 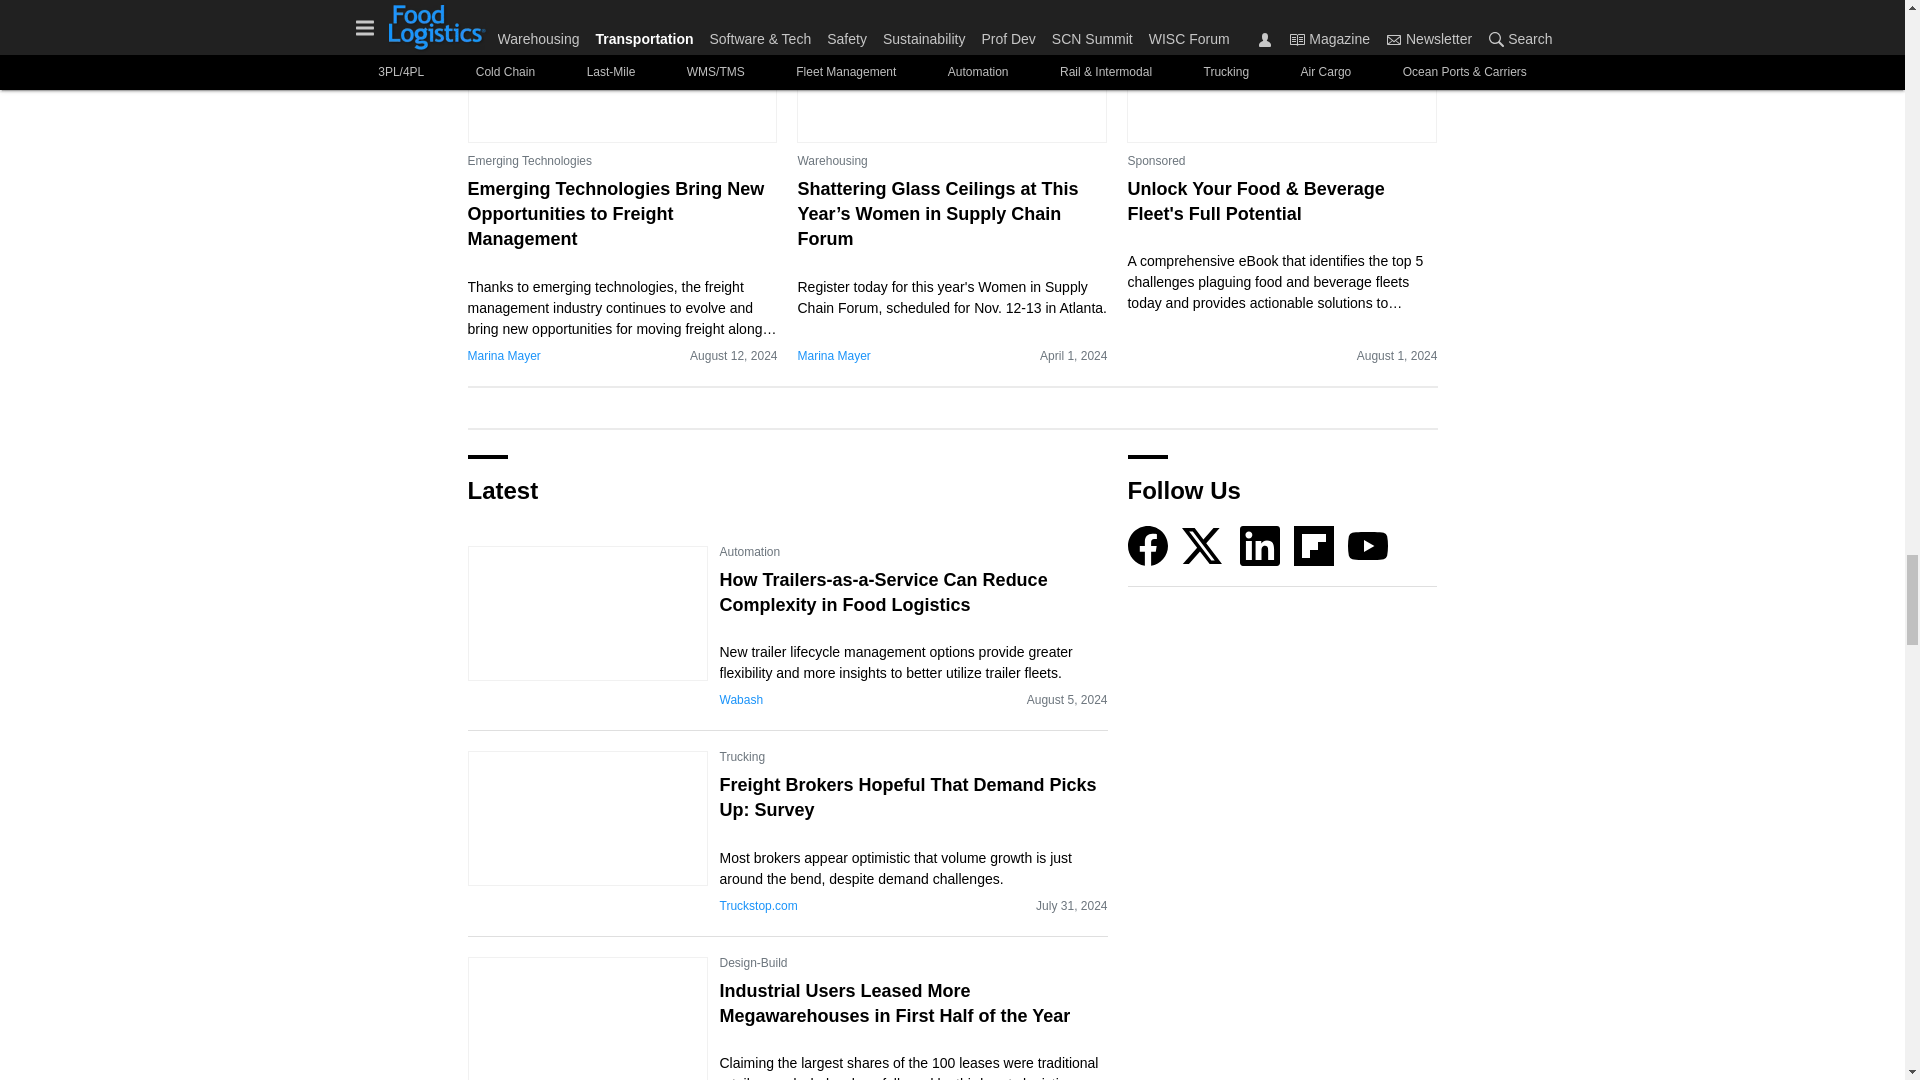 What do you see at coordinates (1260, 545) in the screenshot?
I see `LinkedIn icon` at bounding box center [1260, 545].